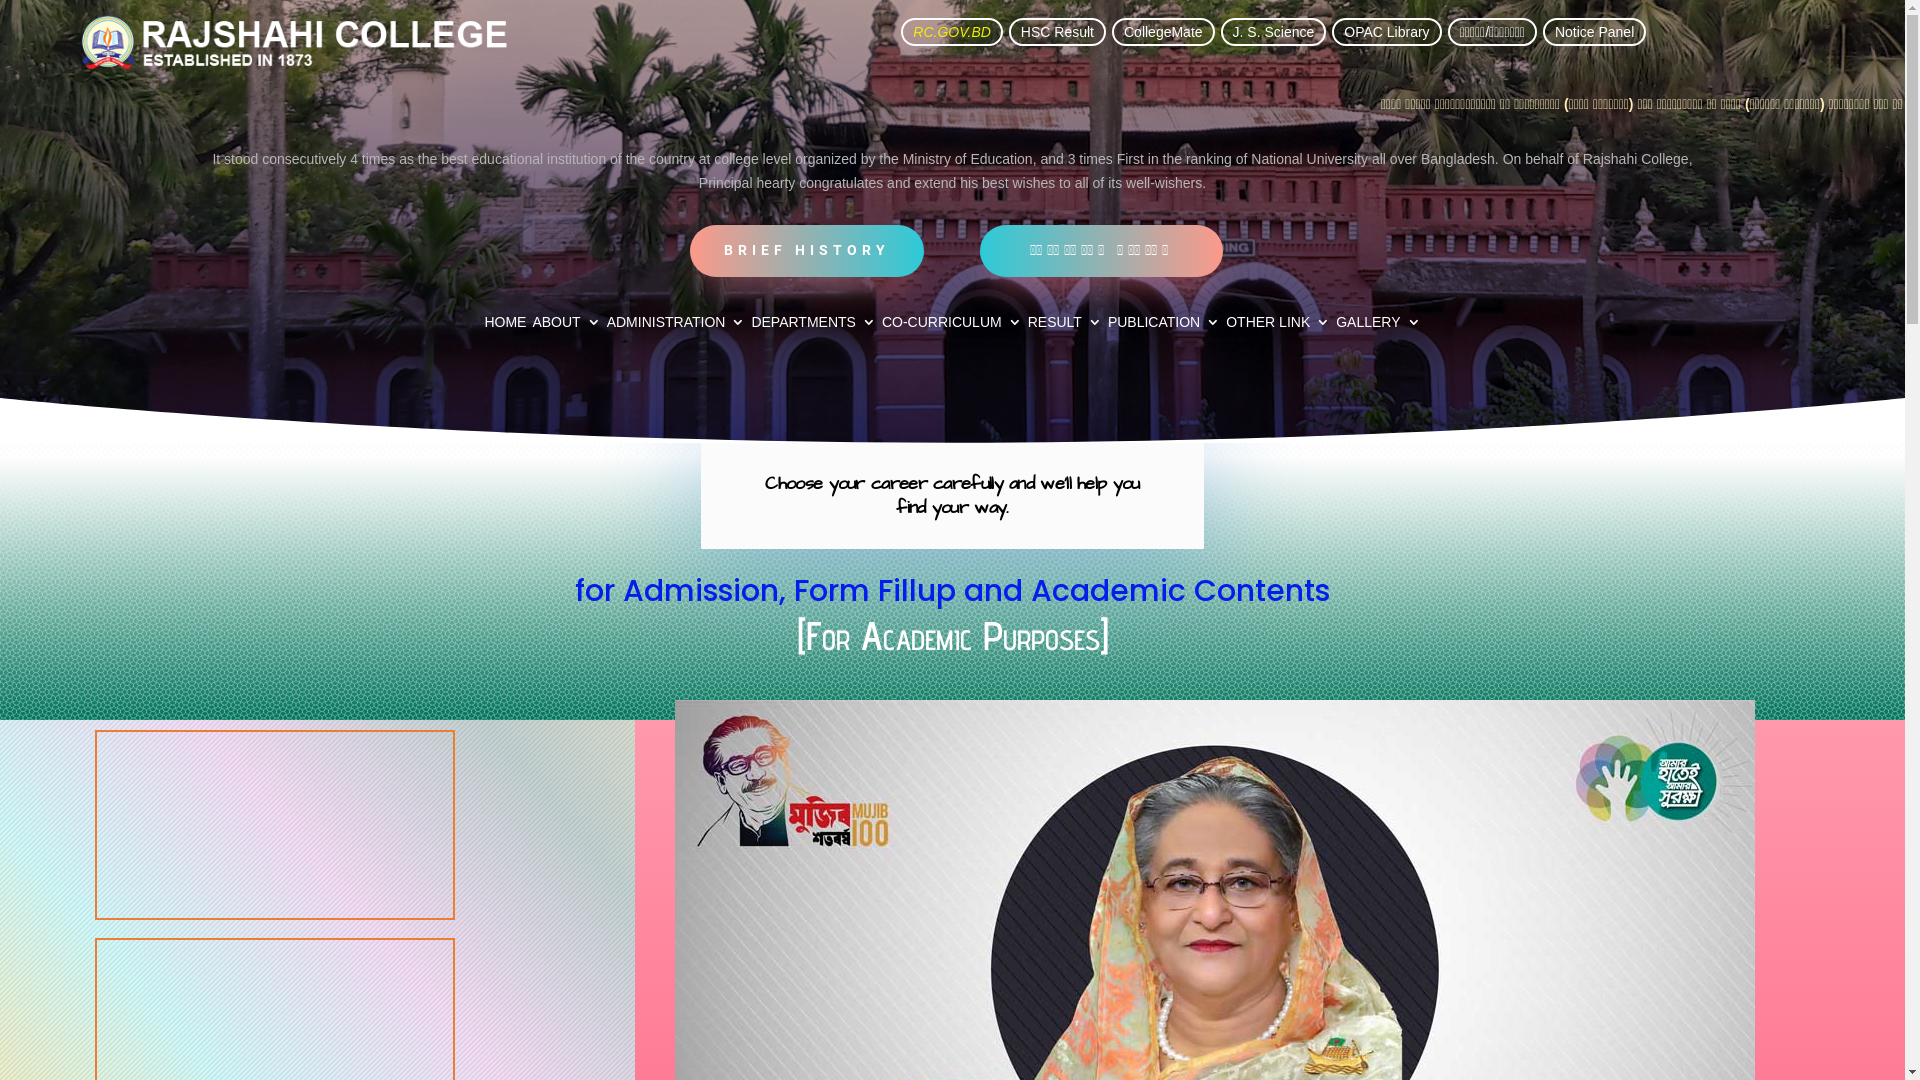 This screenshot has width=1920, height=1080. What do you see at coordinates (1278, 326) in the screenshot?
I see `OTHER LINK` at bounding box center [1278, 326].